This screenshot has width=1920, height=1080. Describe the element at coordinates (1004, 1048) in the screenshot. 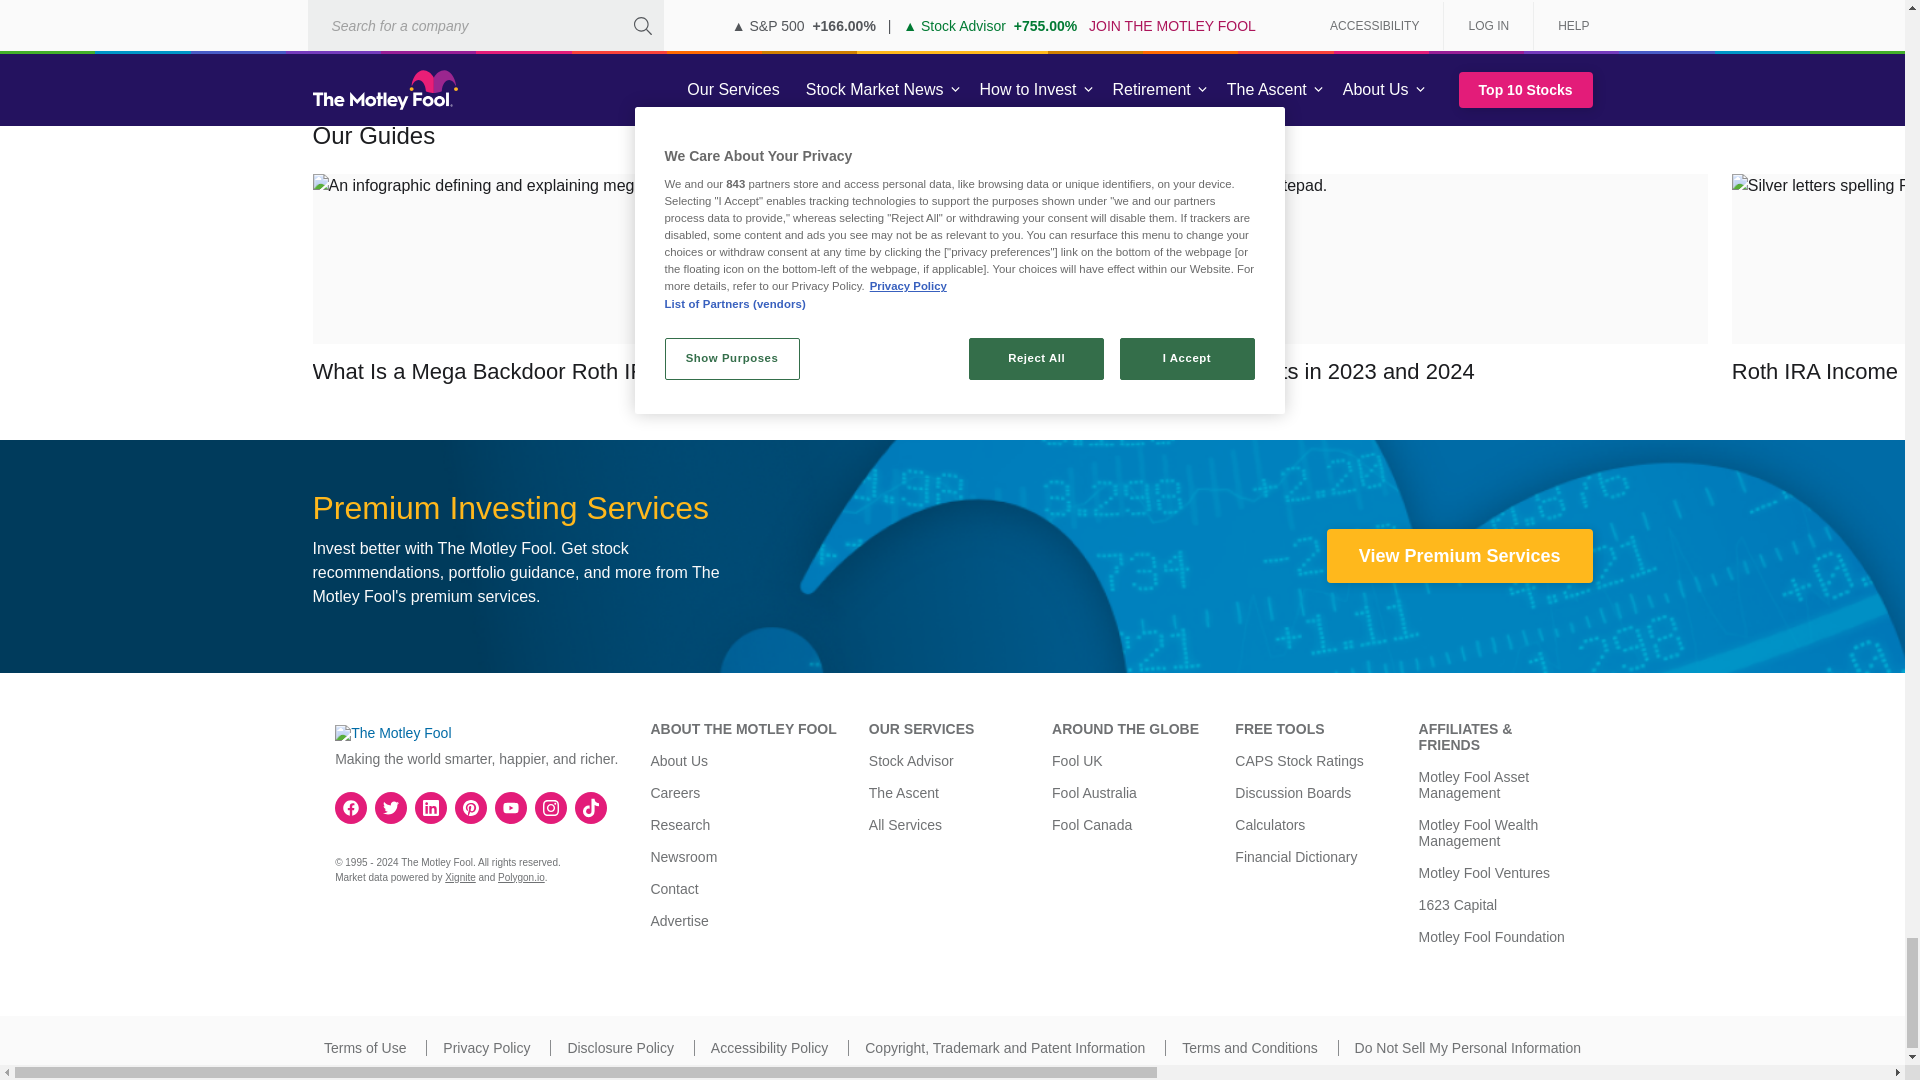

I see `Copyright, Trademark and Patent Information` at that location.